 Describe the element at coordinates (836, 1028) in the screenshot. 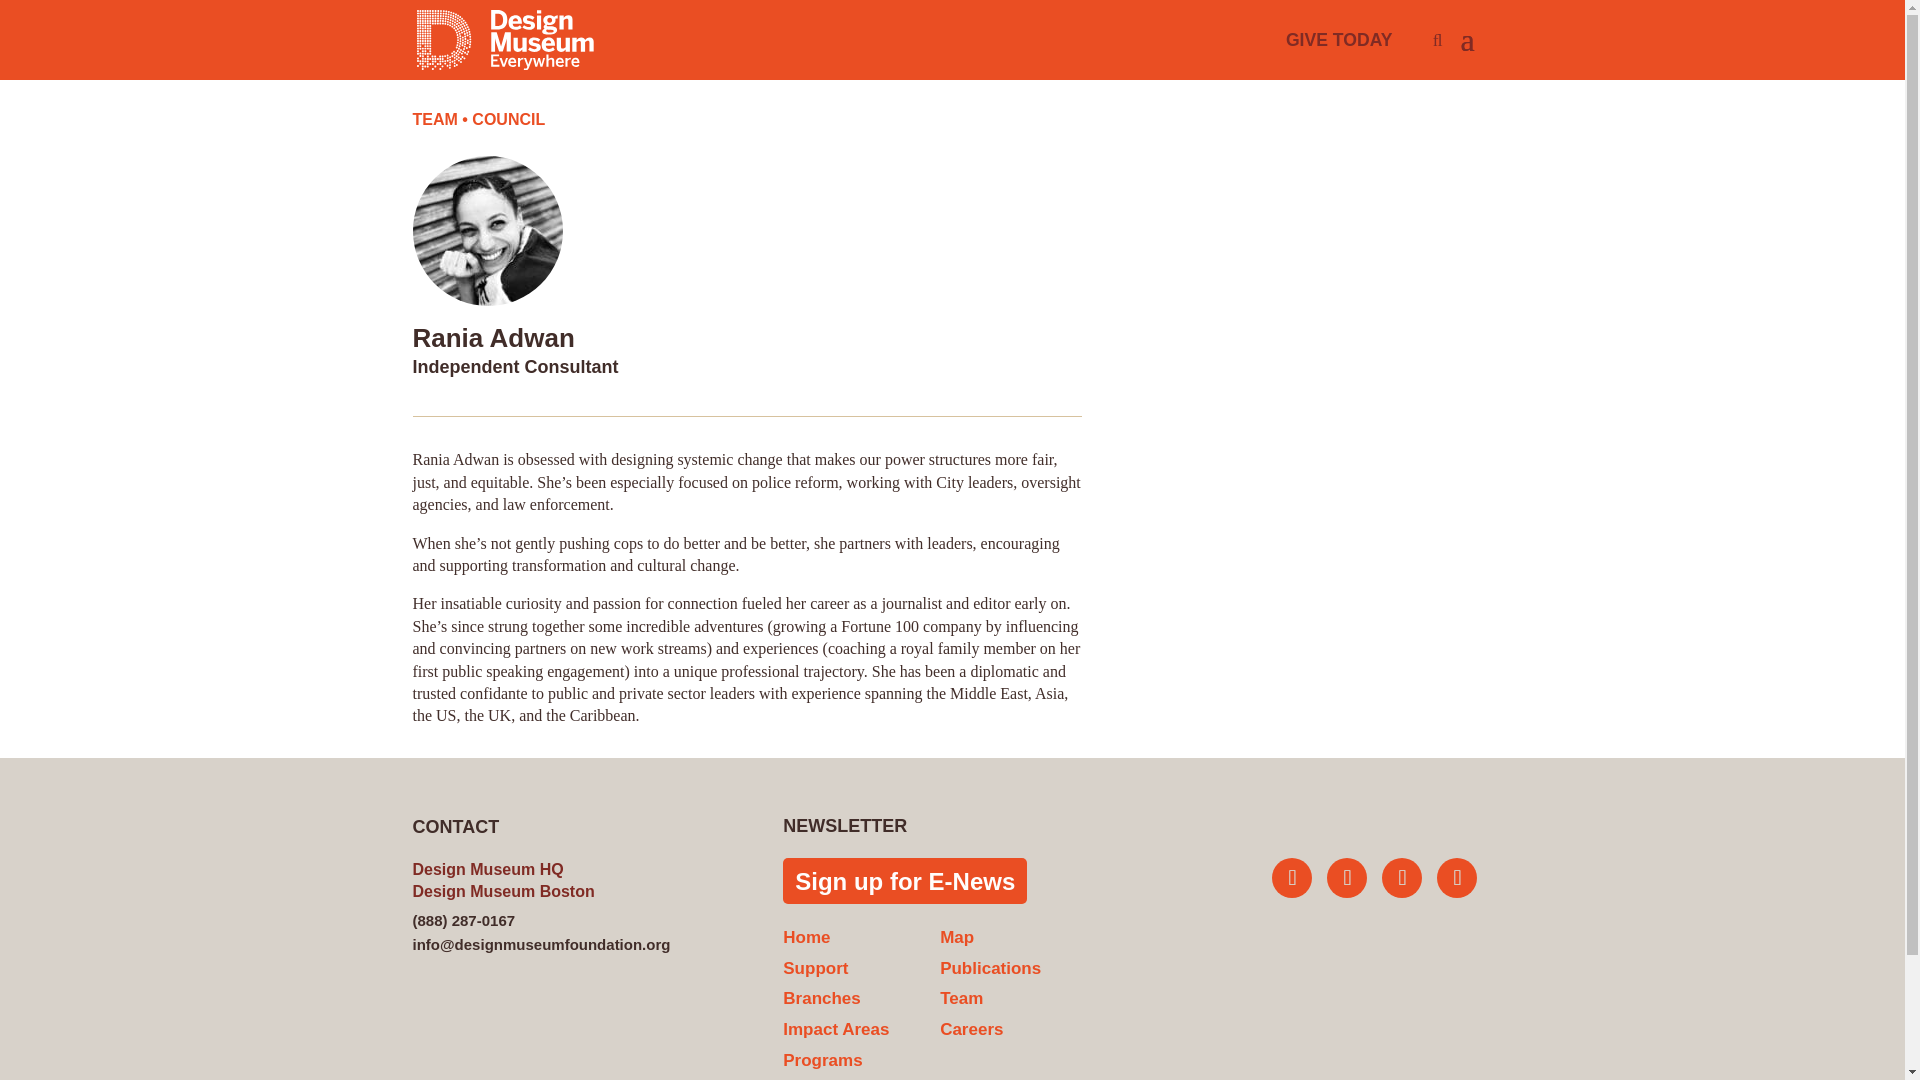

I see `Impact Areas` at that location.